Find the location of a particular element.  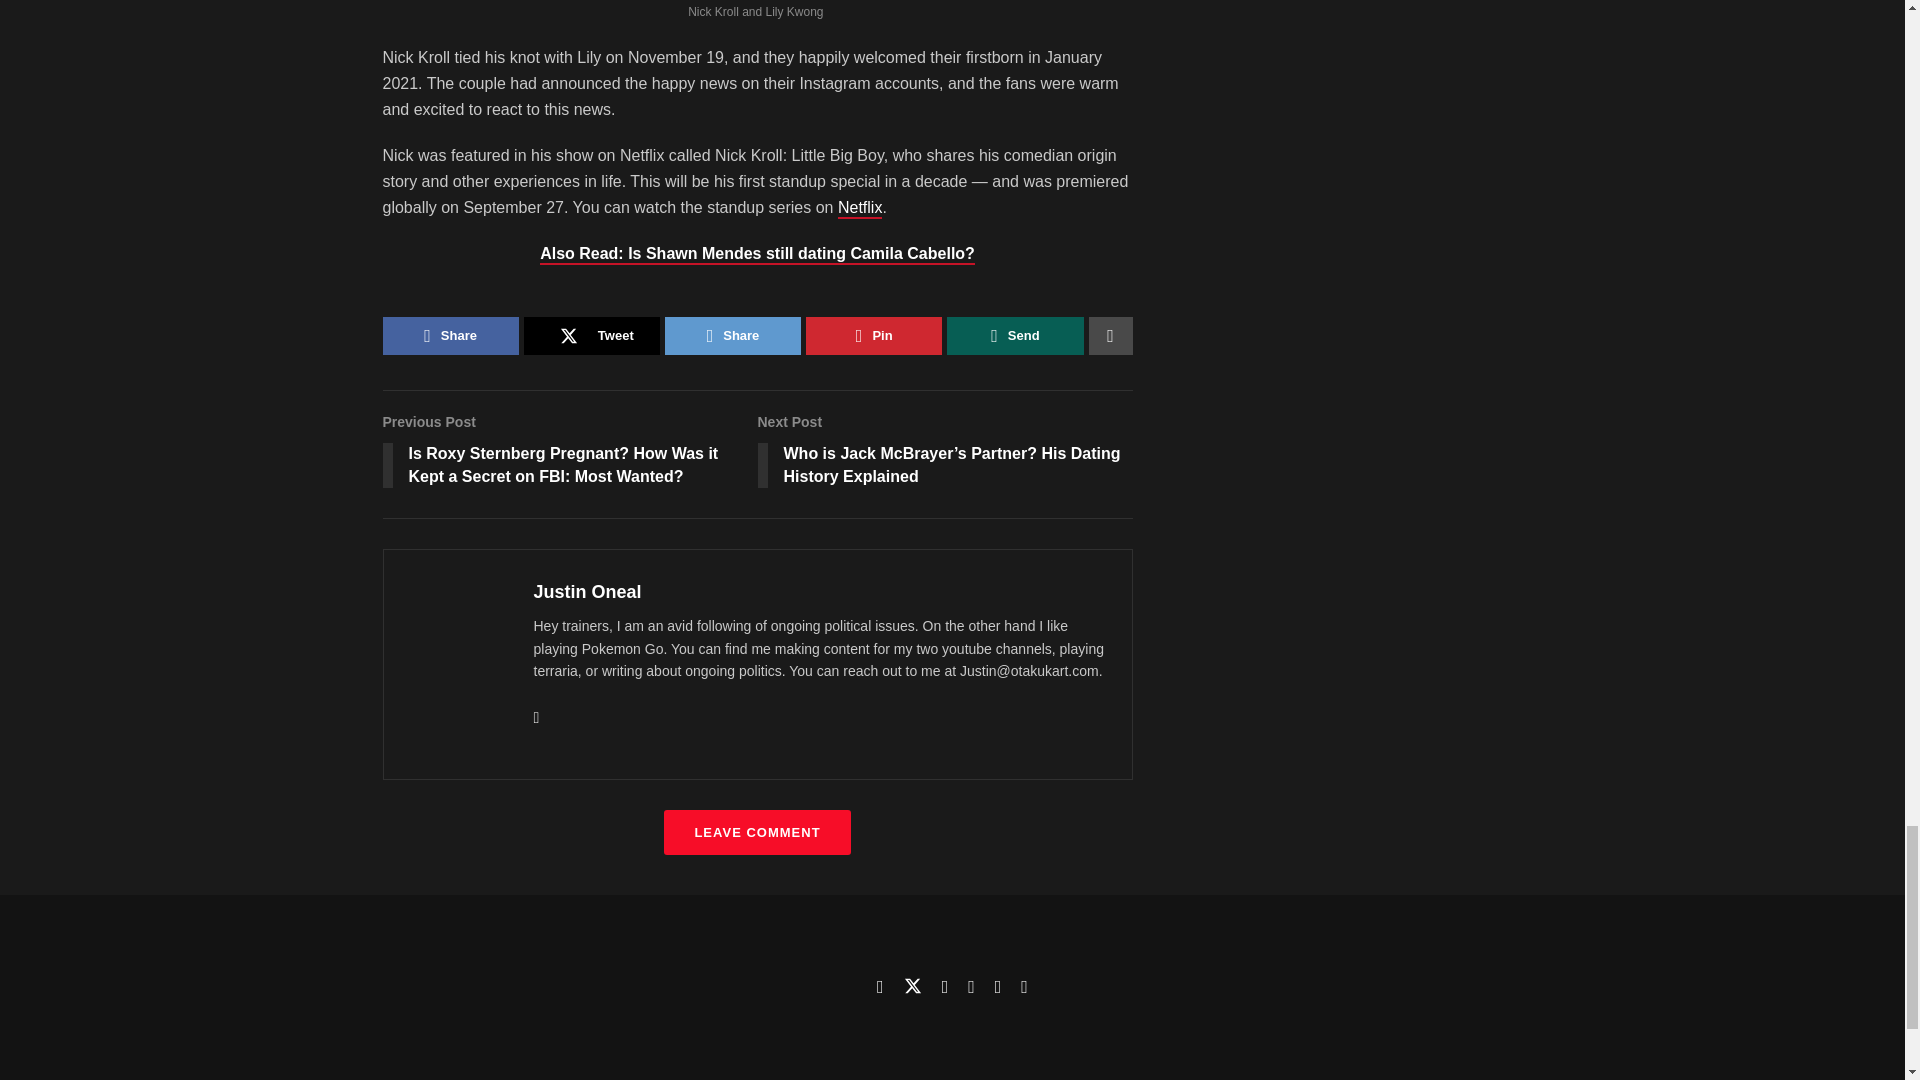

Justin Oneal is located at coordinates (587, 592).